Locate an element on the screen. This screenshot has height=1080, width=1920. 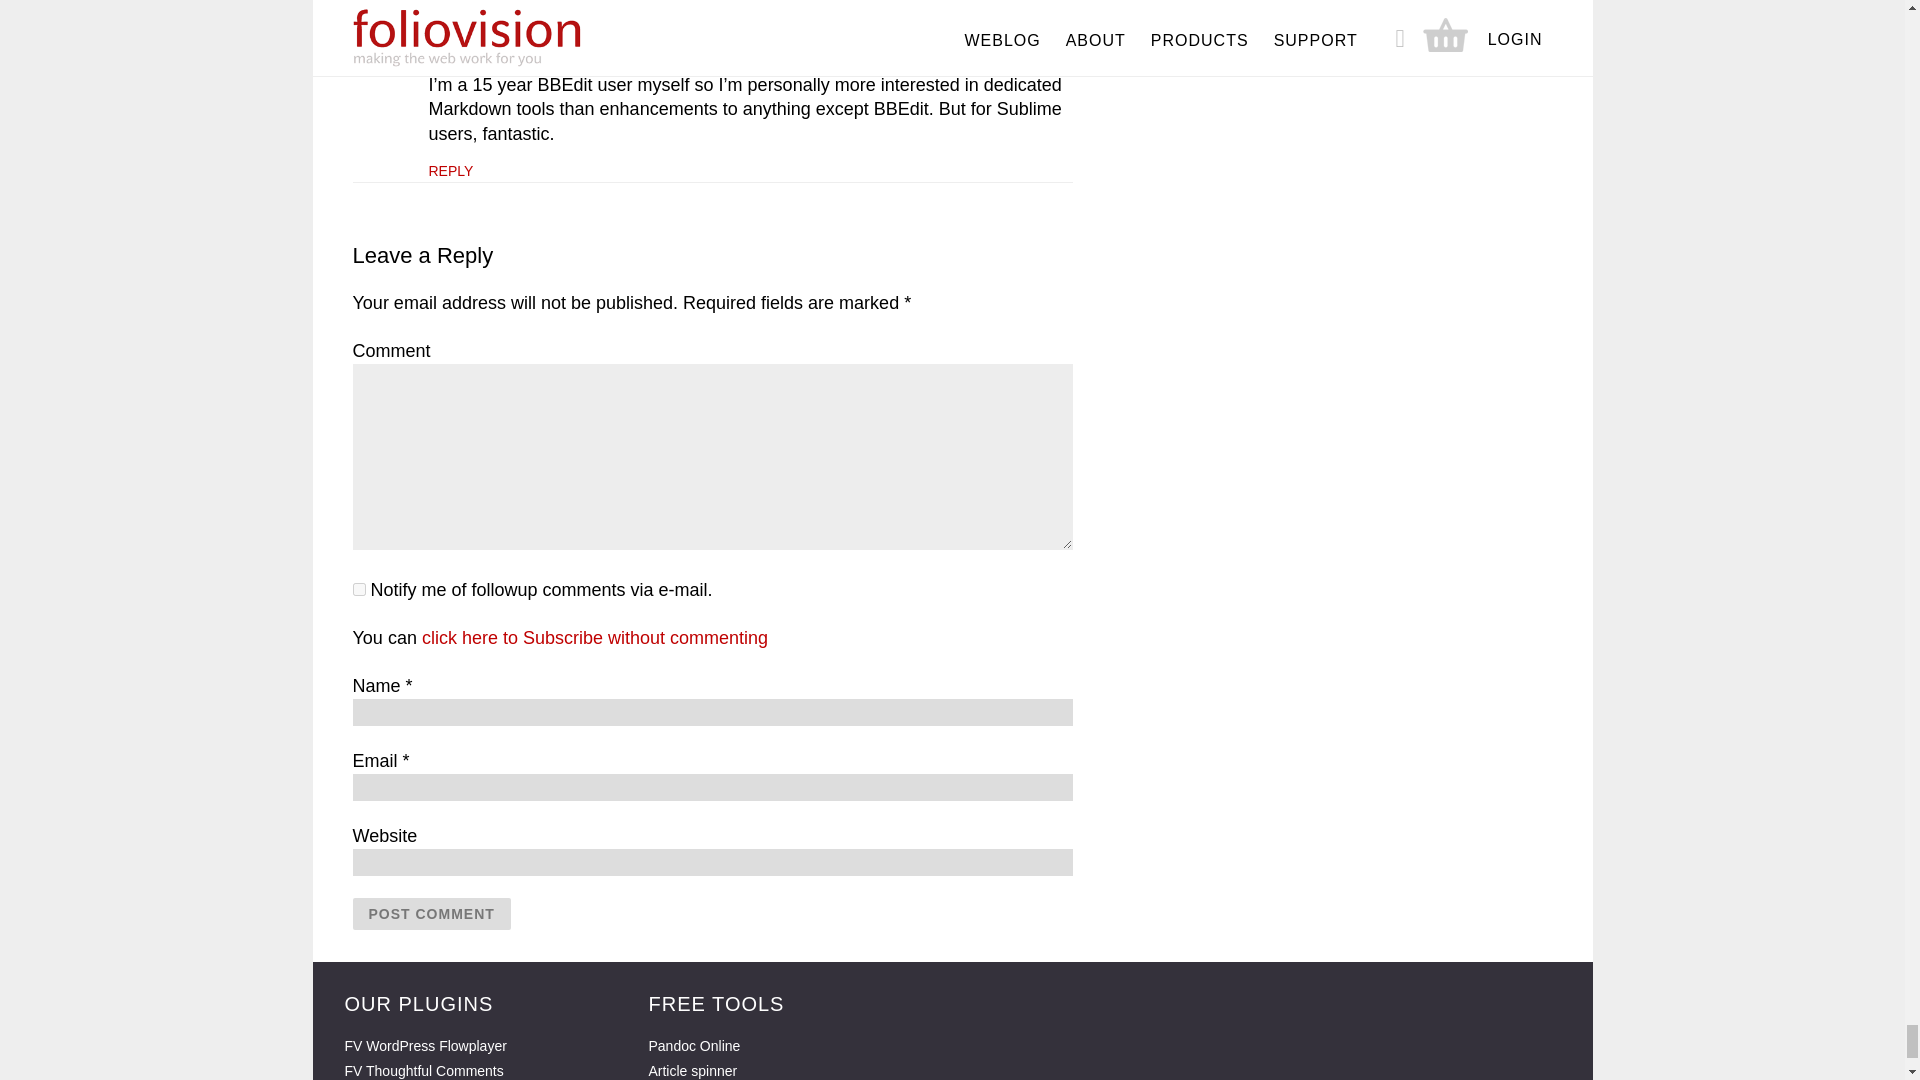
Post Comment is located at coordinates (430, 913).